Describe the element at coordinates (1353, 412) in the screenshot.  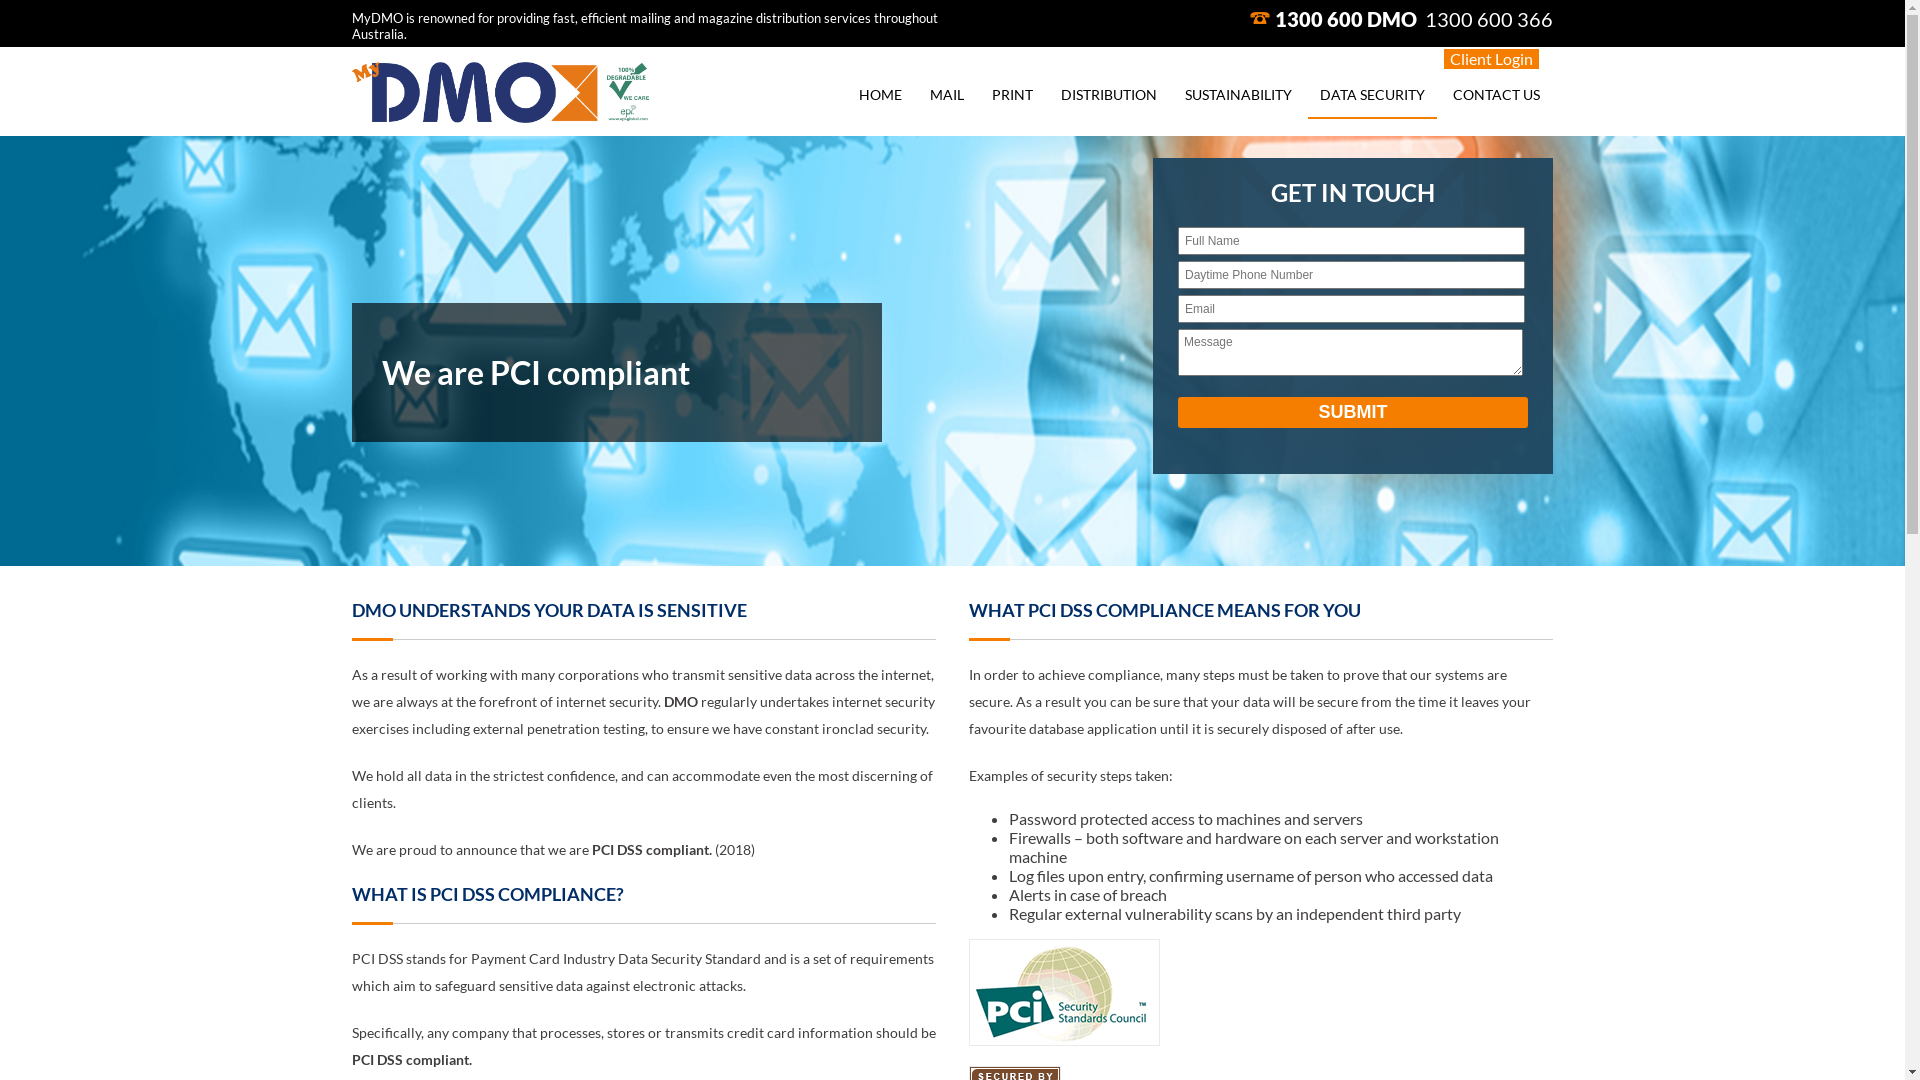
I see `Submit` at that location.